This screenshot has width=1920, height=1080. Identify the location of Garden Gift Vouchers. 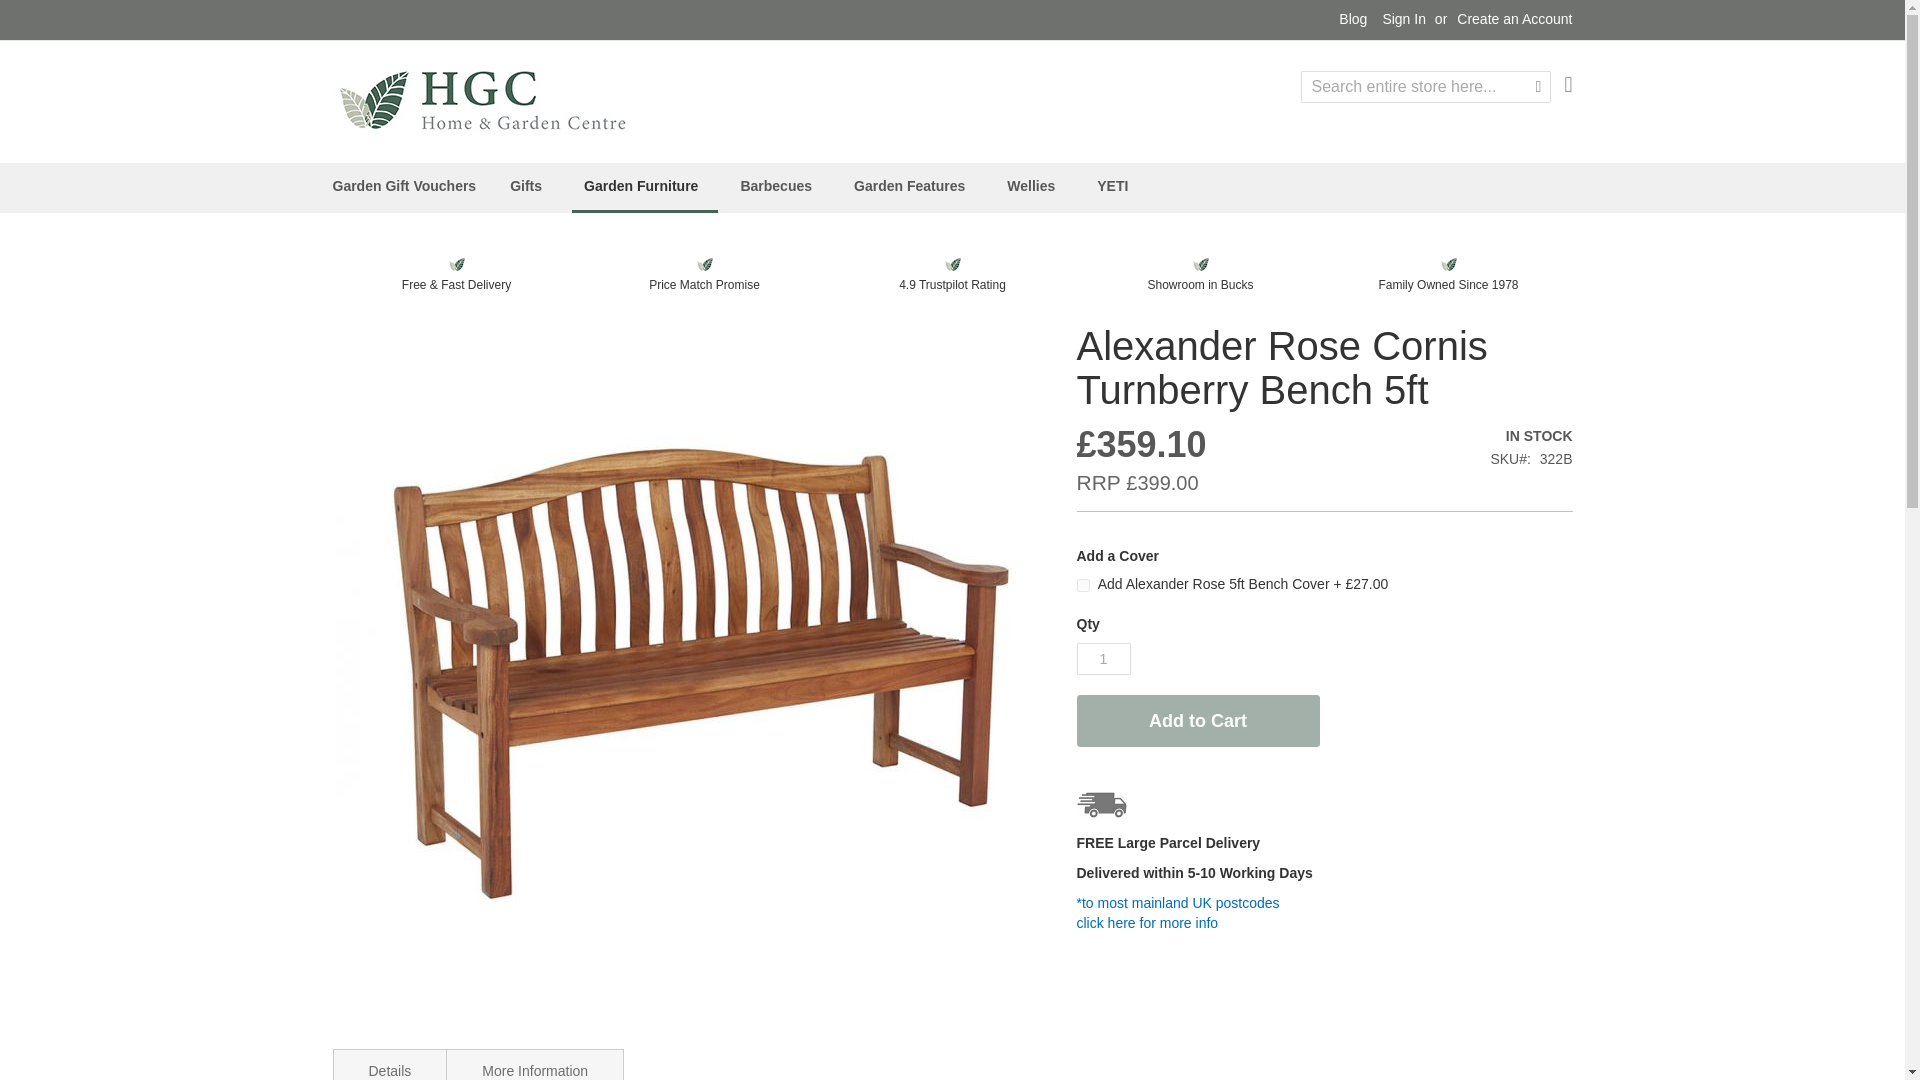
(404, 186).